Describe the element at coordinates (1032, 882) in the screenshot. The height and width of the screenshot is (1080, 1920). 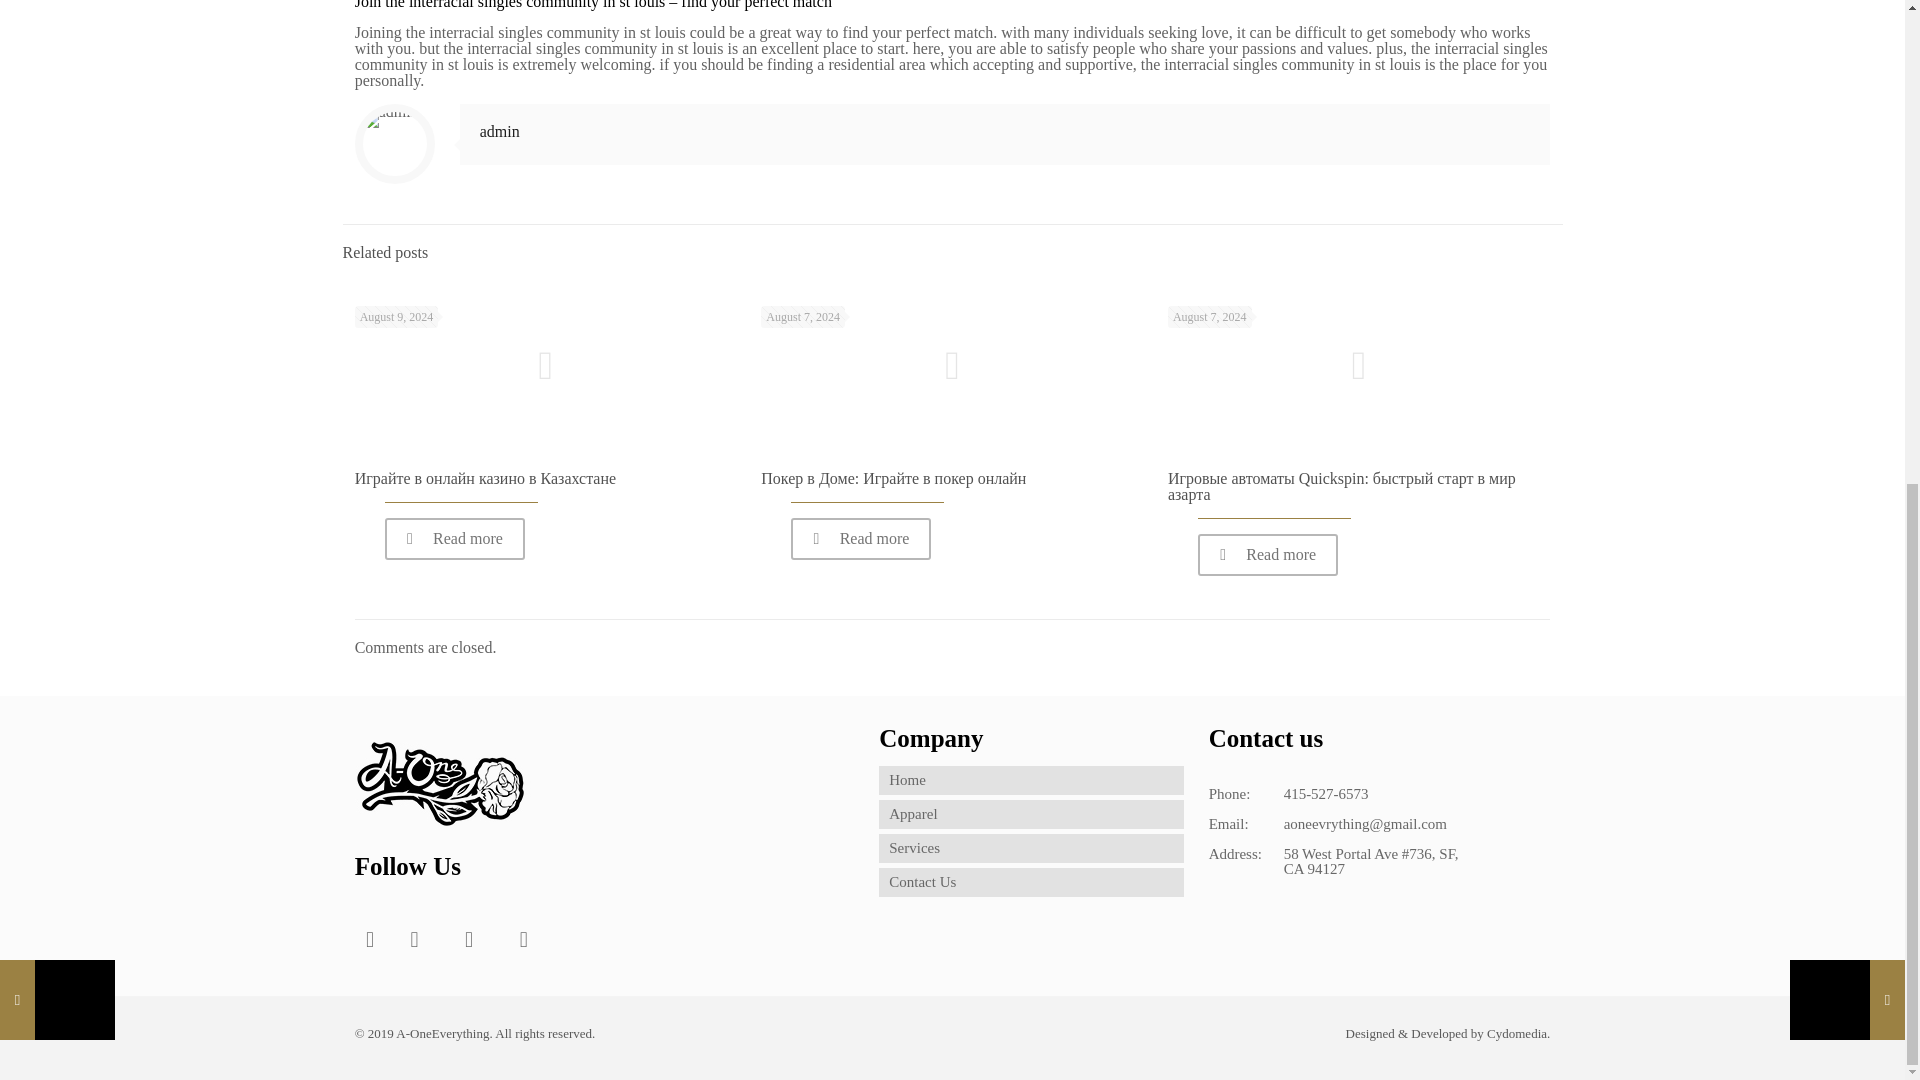
I see `Contact Us` at that location.